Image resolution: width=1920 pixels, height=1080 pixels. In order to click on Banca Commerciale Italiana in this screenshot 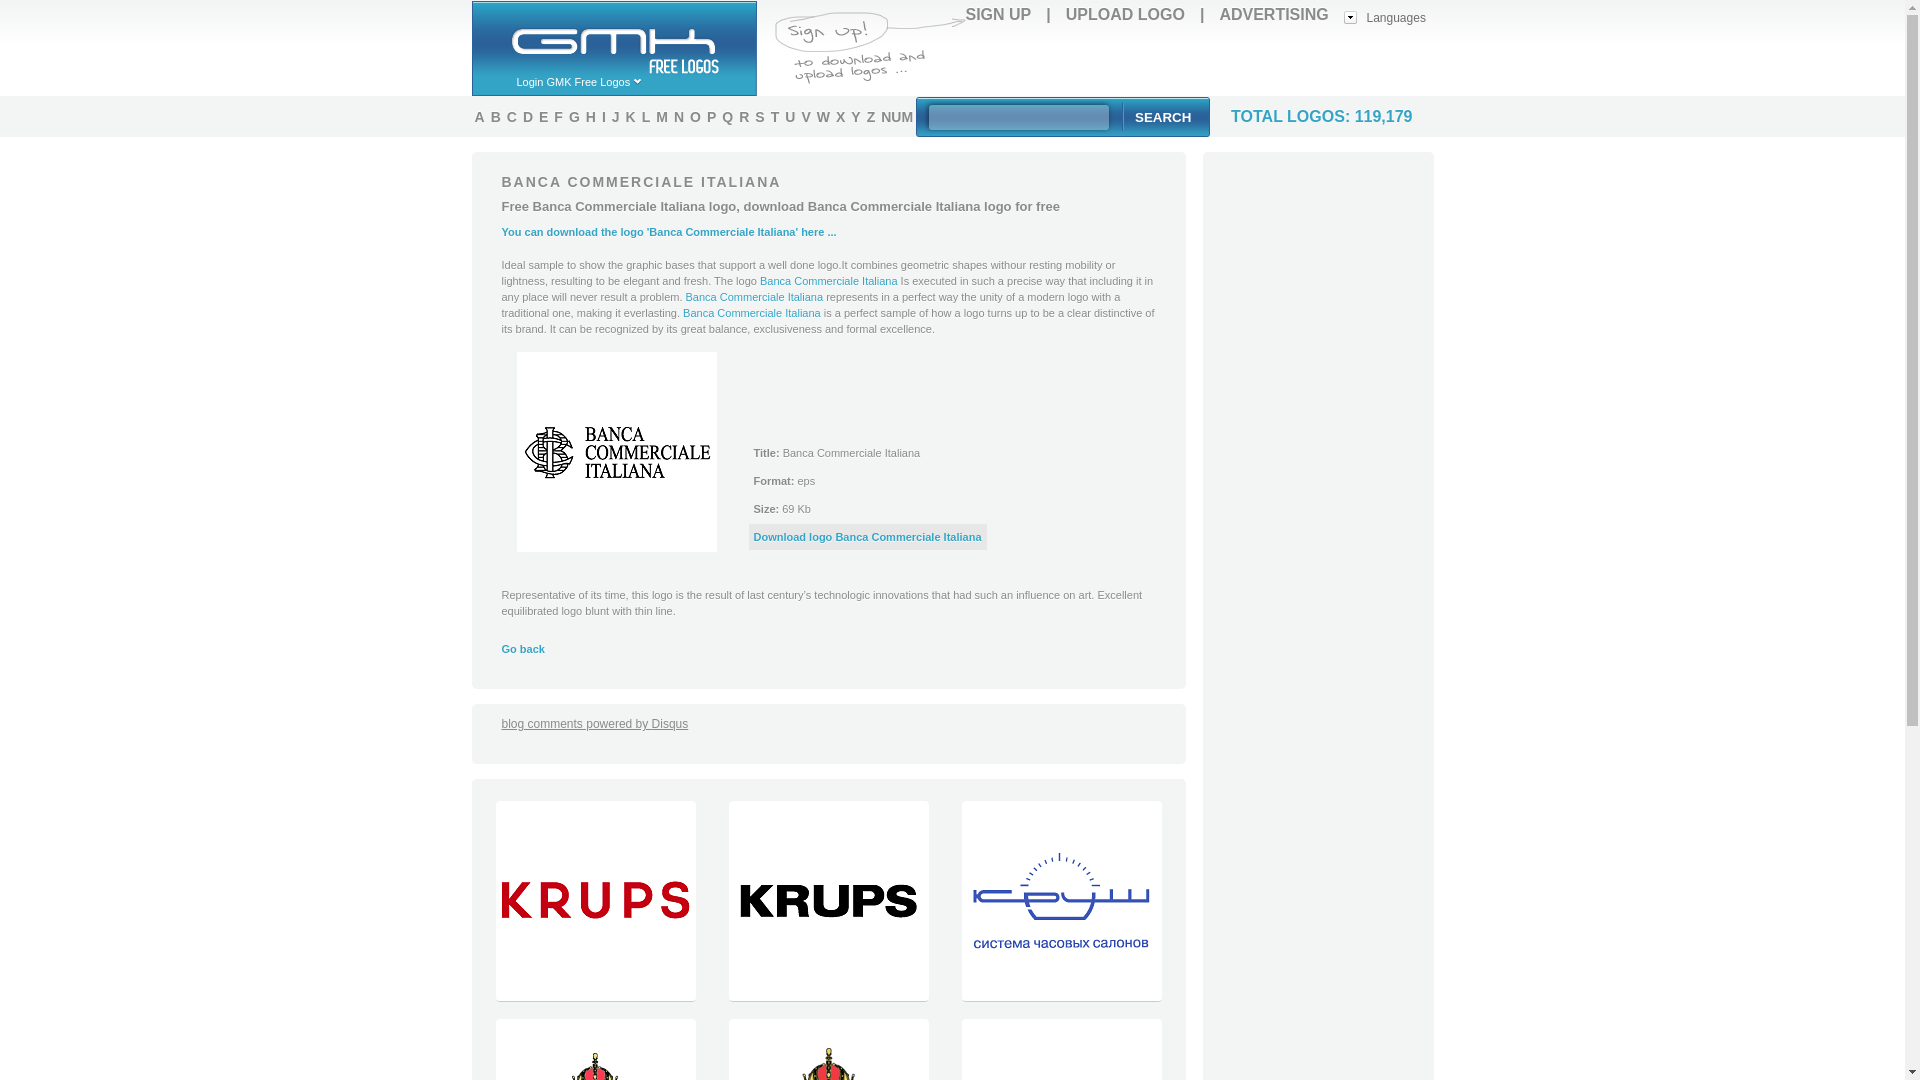, I will do `click(754, 296)`.